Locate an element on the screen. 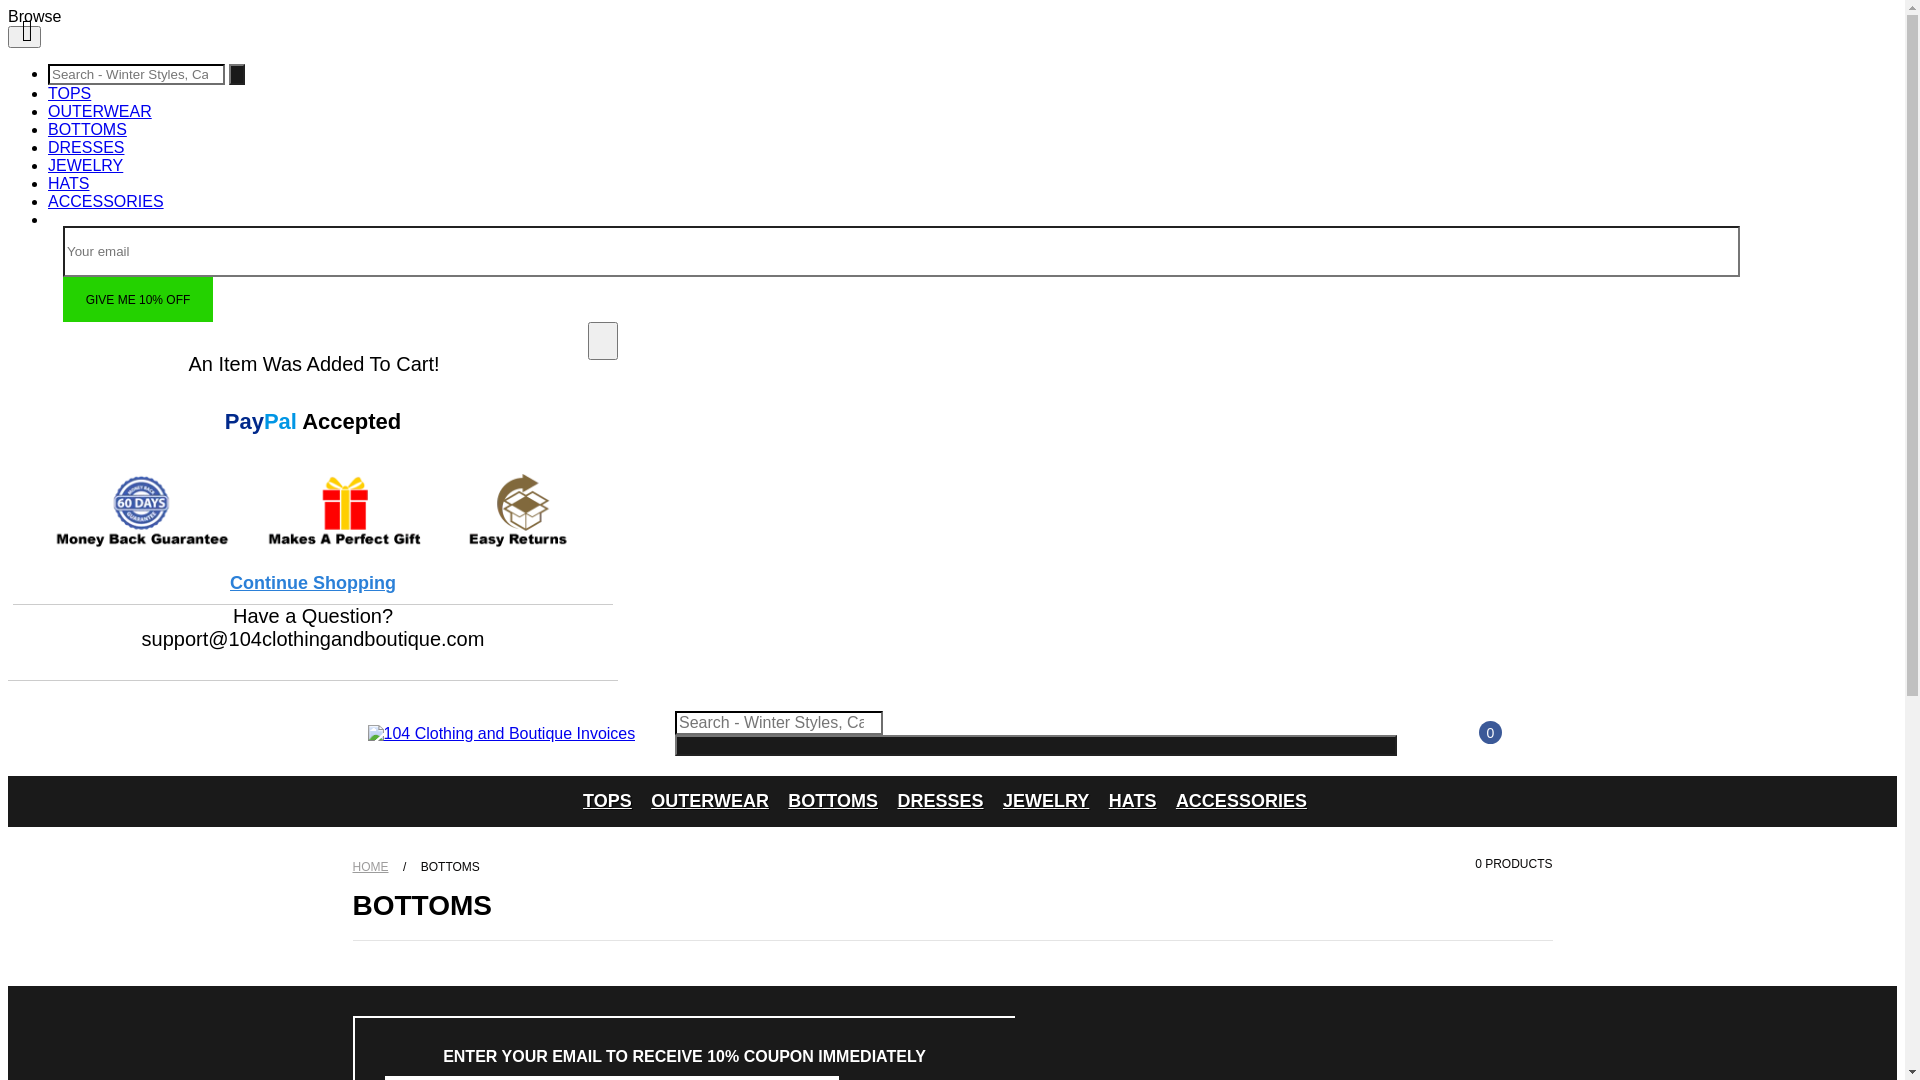 This screenshot has width=1920, height=1080. Search is located at coordinates (1036, 746).